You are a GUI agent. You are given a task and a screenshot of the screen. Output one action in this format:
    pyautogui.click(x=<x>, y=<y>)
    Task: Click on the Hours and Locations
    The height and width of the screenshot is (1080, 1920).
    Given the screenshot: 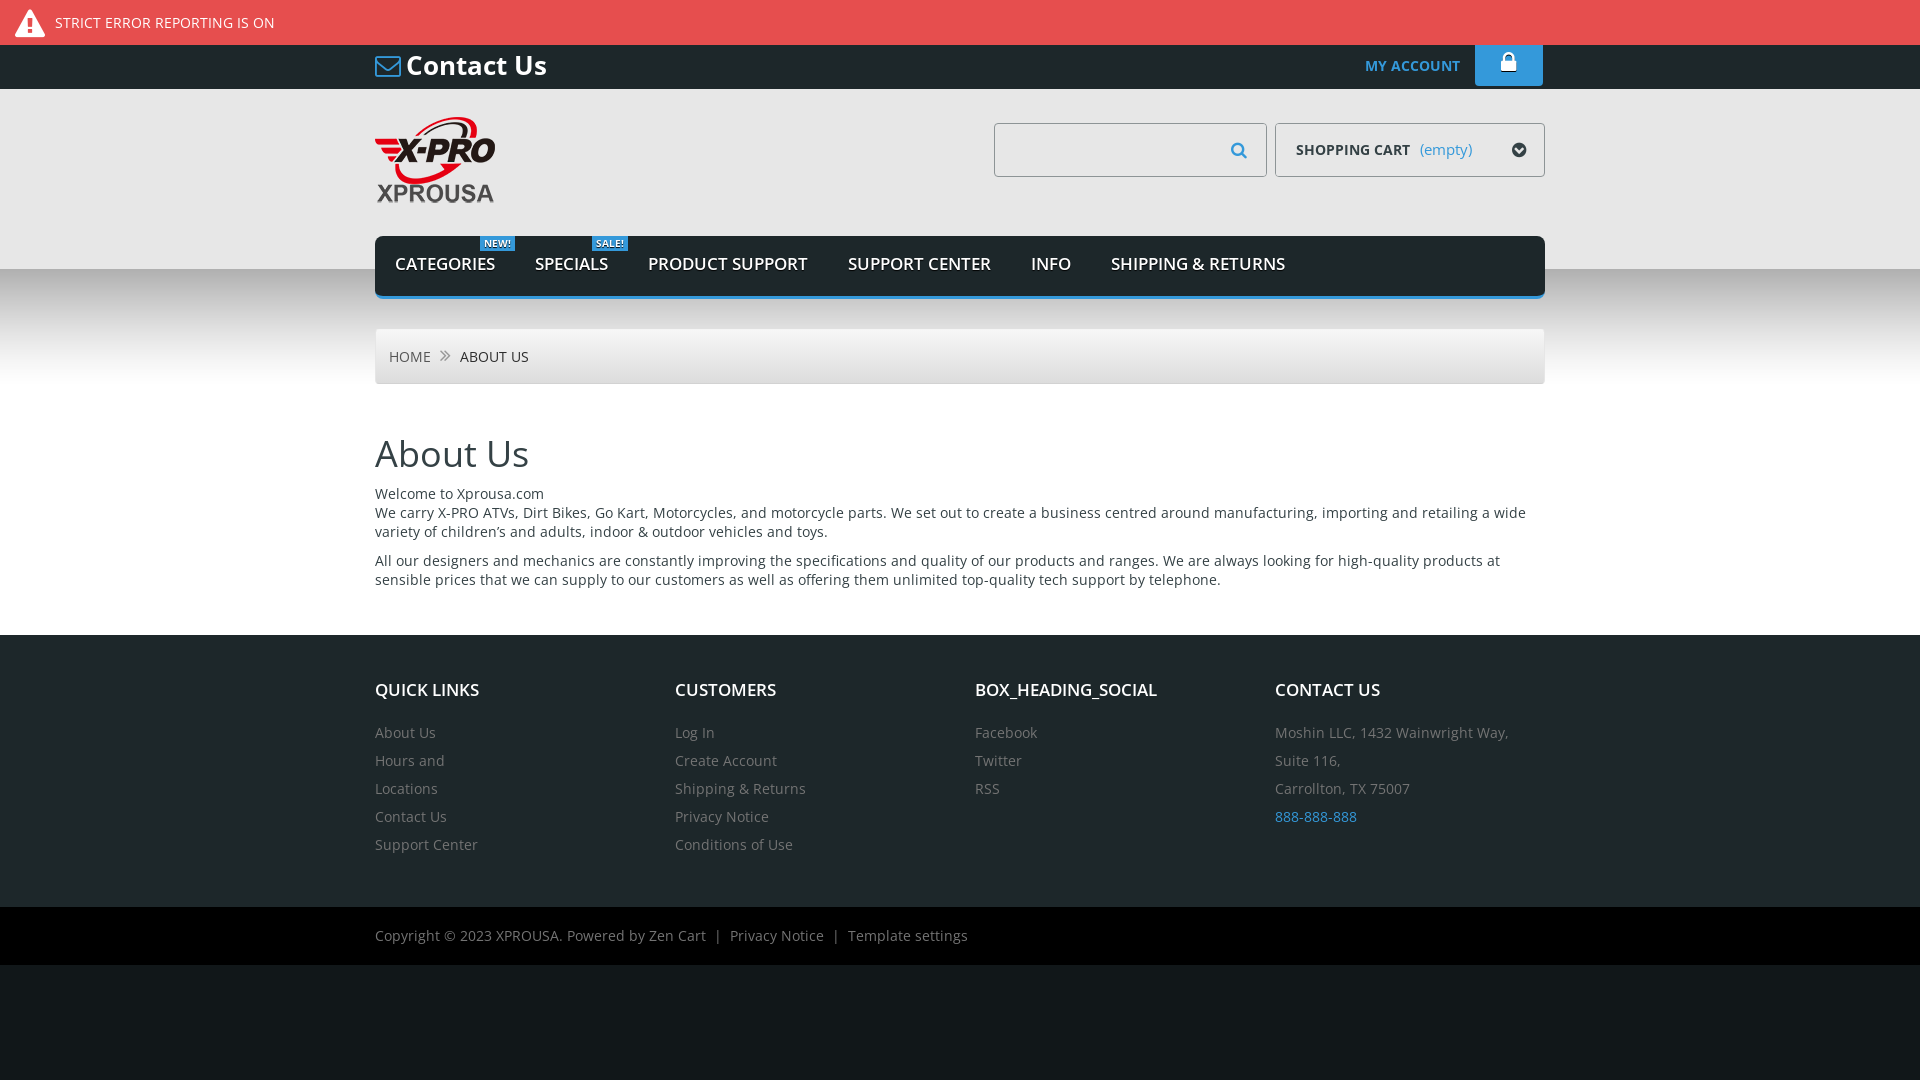 What is the action you would take?
    pyautogui.click(x=410, y=774)
    